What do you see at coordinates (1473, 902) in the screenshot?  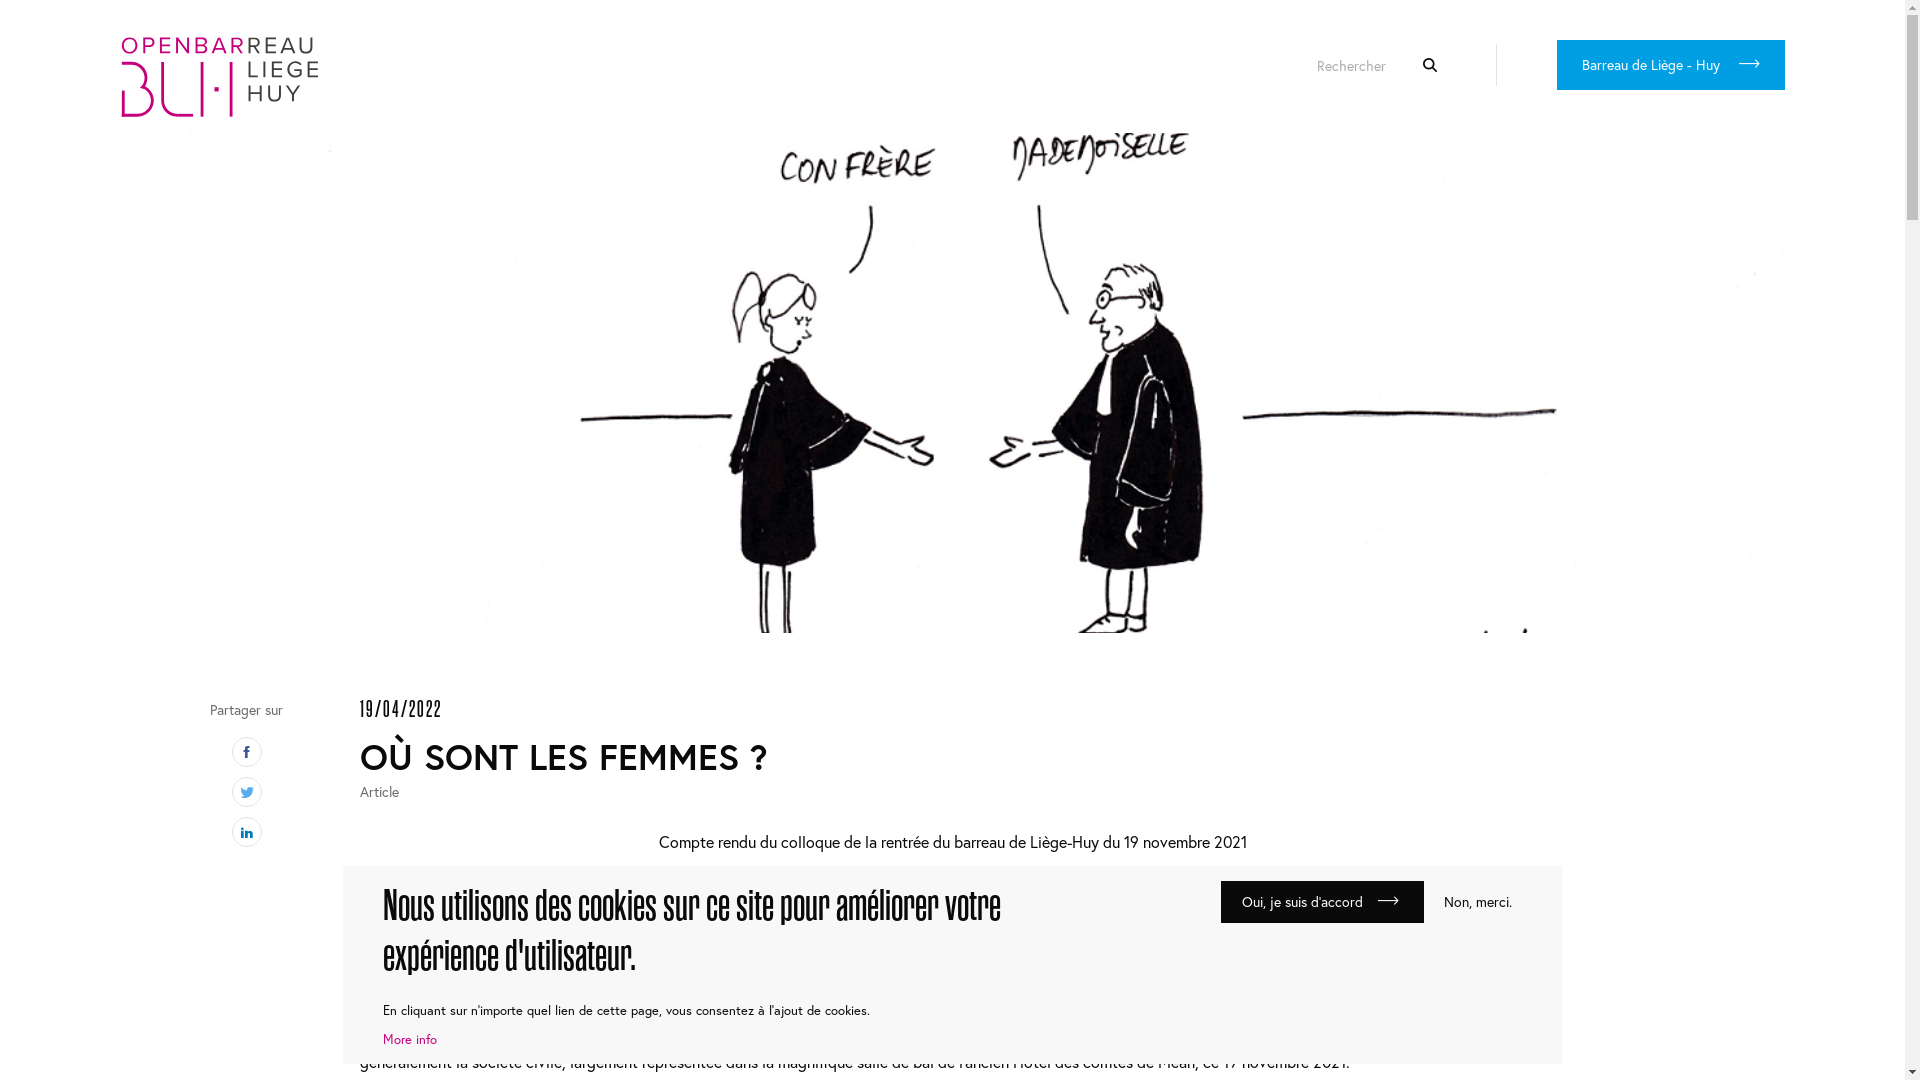 I see `Non, merci.` at bounding box center [1473, 902].